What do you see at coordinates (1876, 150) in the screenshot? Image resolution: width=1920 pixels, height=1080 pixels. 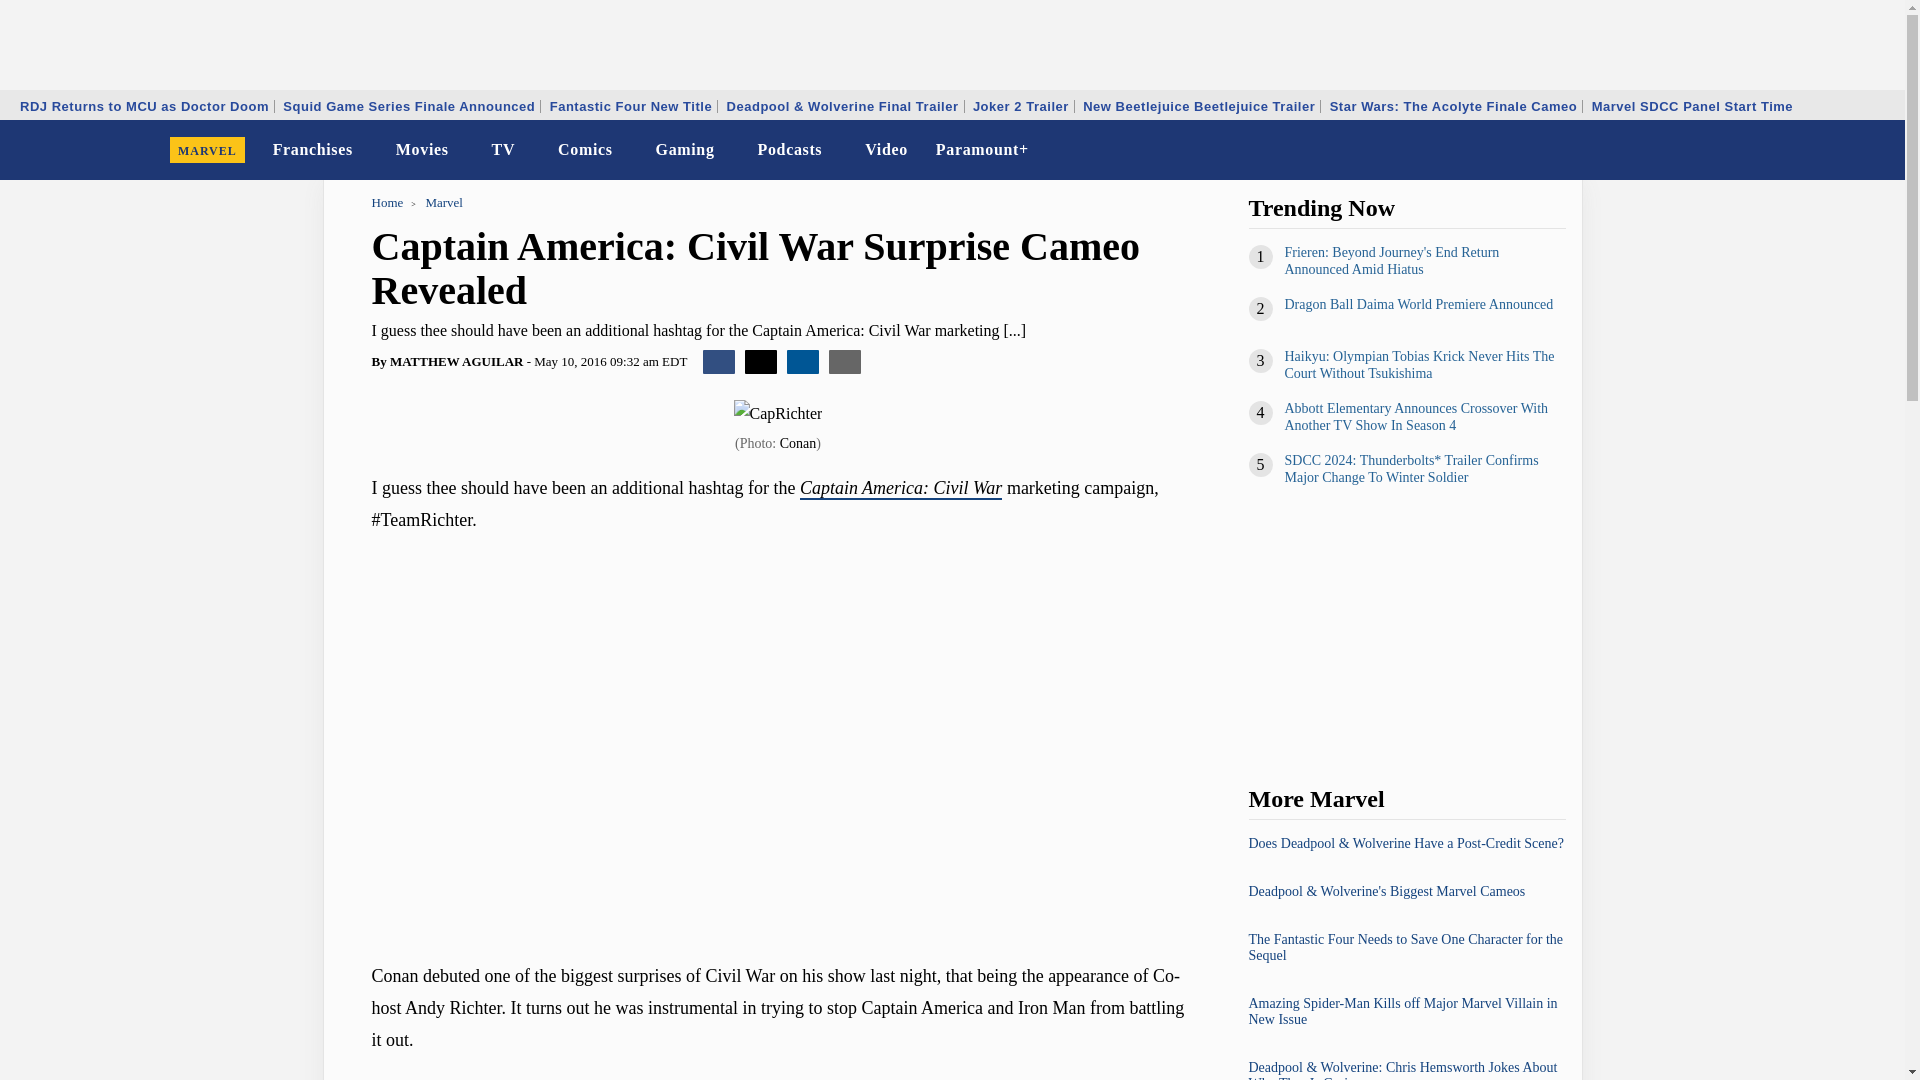 I see `Search` at bounding box center [1876, 150].